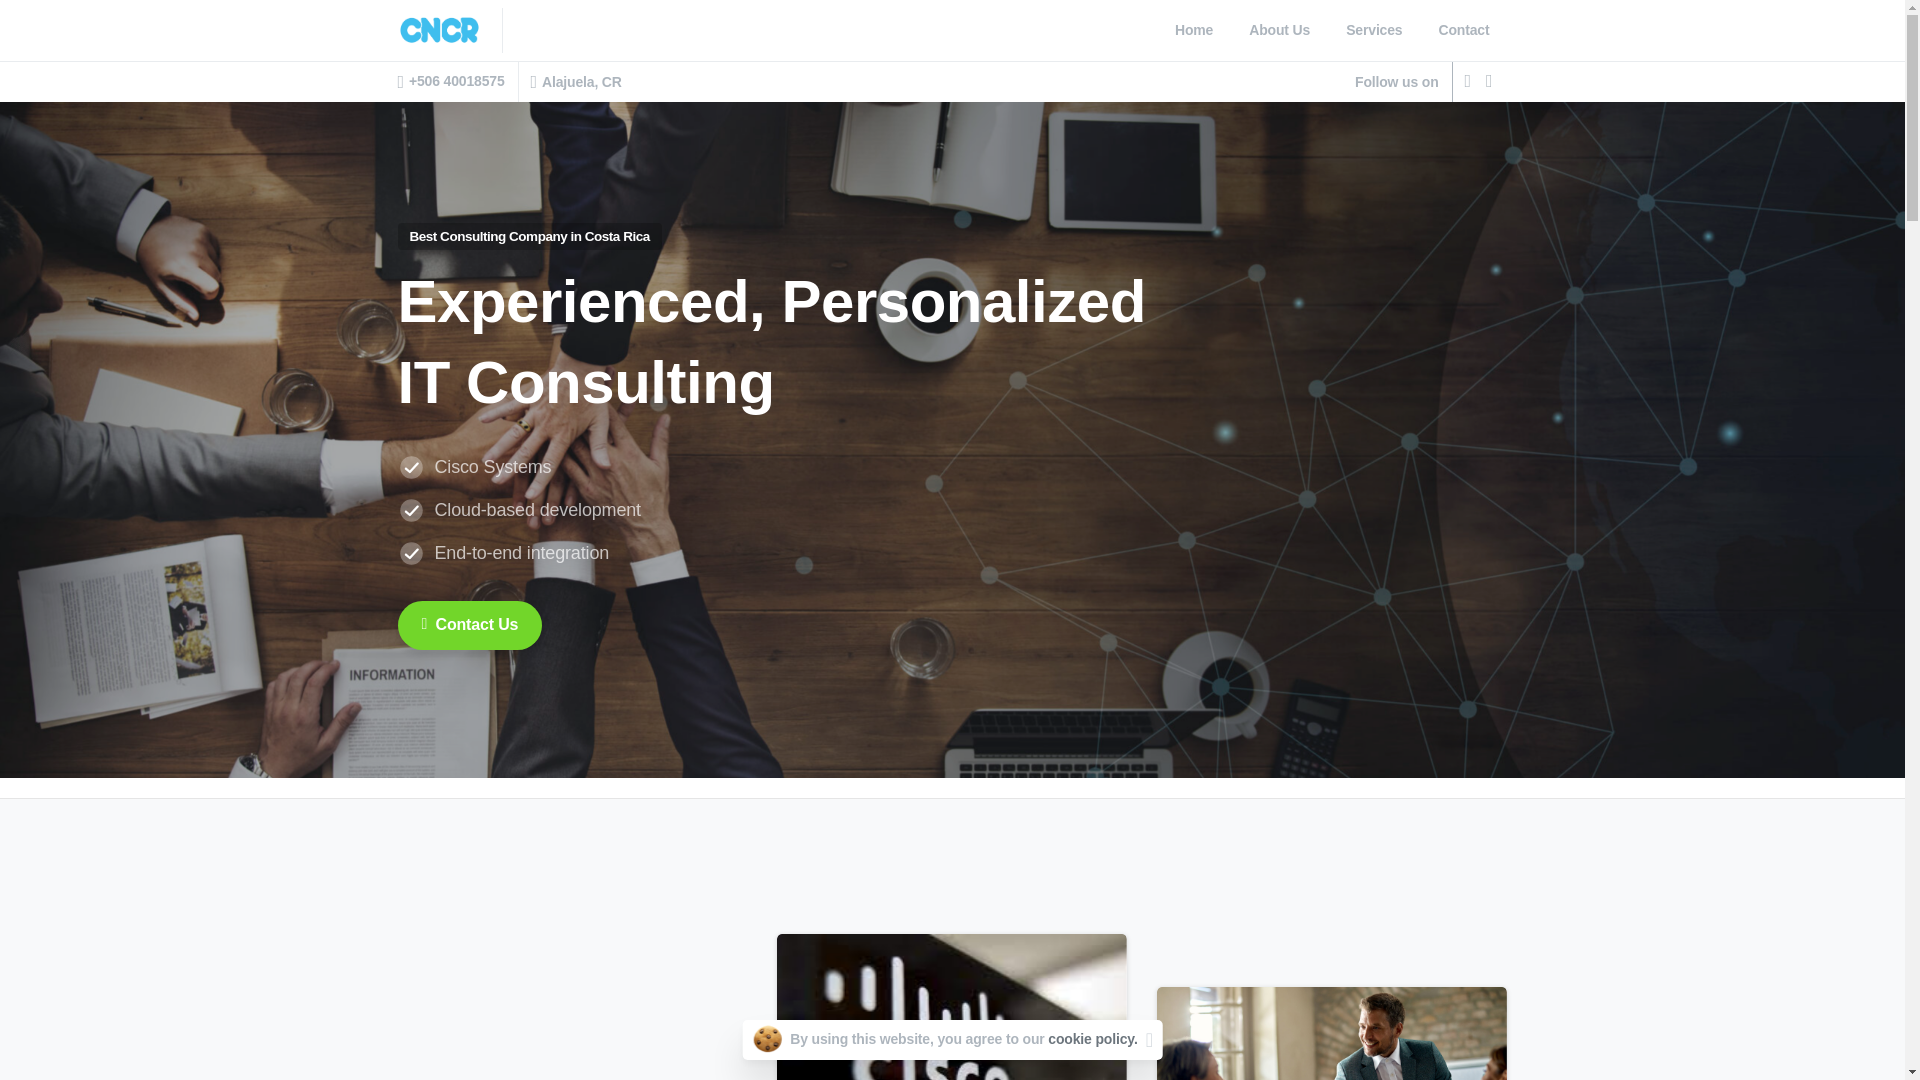  What do you see at coordinates (470, 625) in the screenshot?
I see `About Us` at bounding box center [470, 625].